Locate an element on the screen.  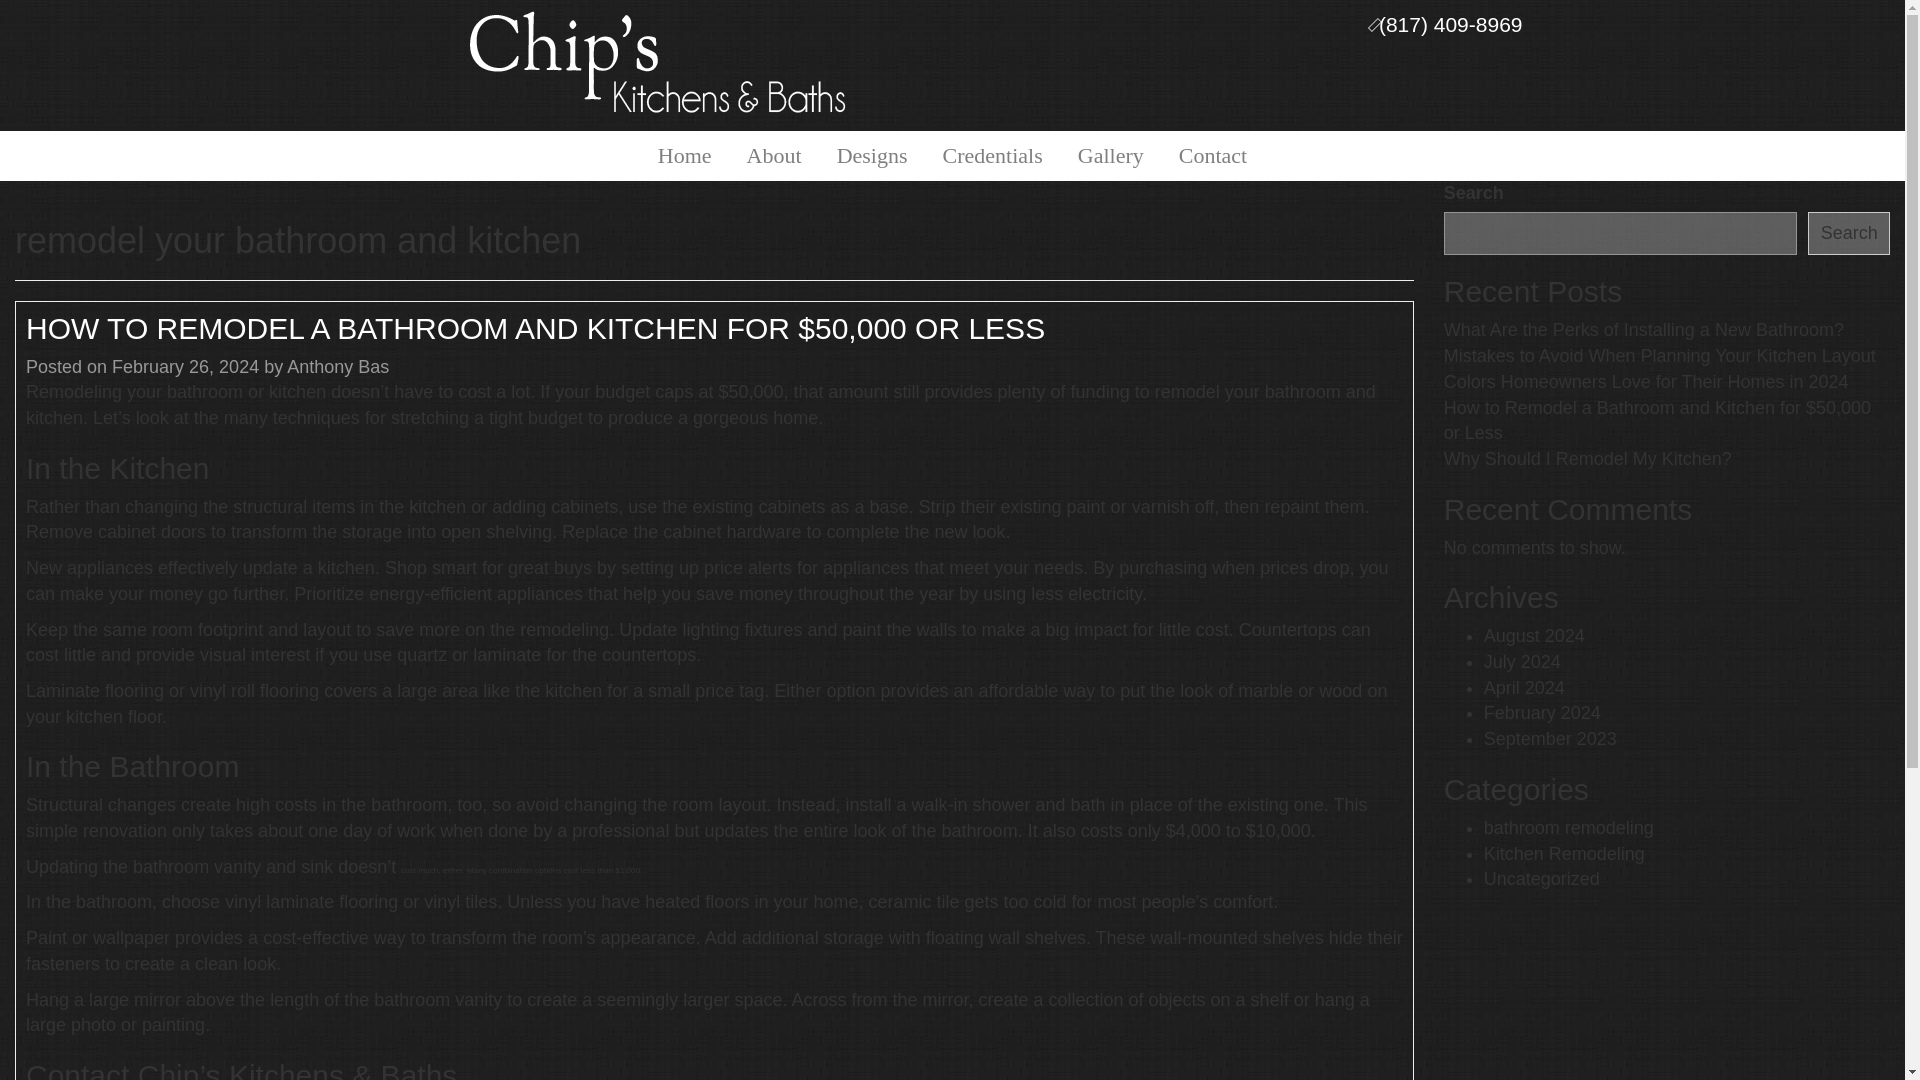
July 2024 is located at coordinates (1522, 662).